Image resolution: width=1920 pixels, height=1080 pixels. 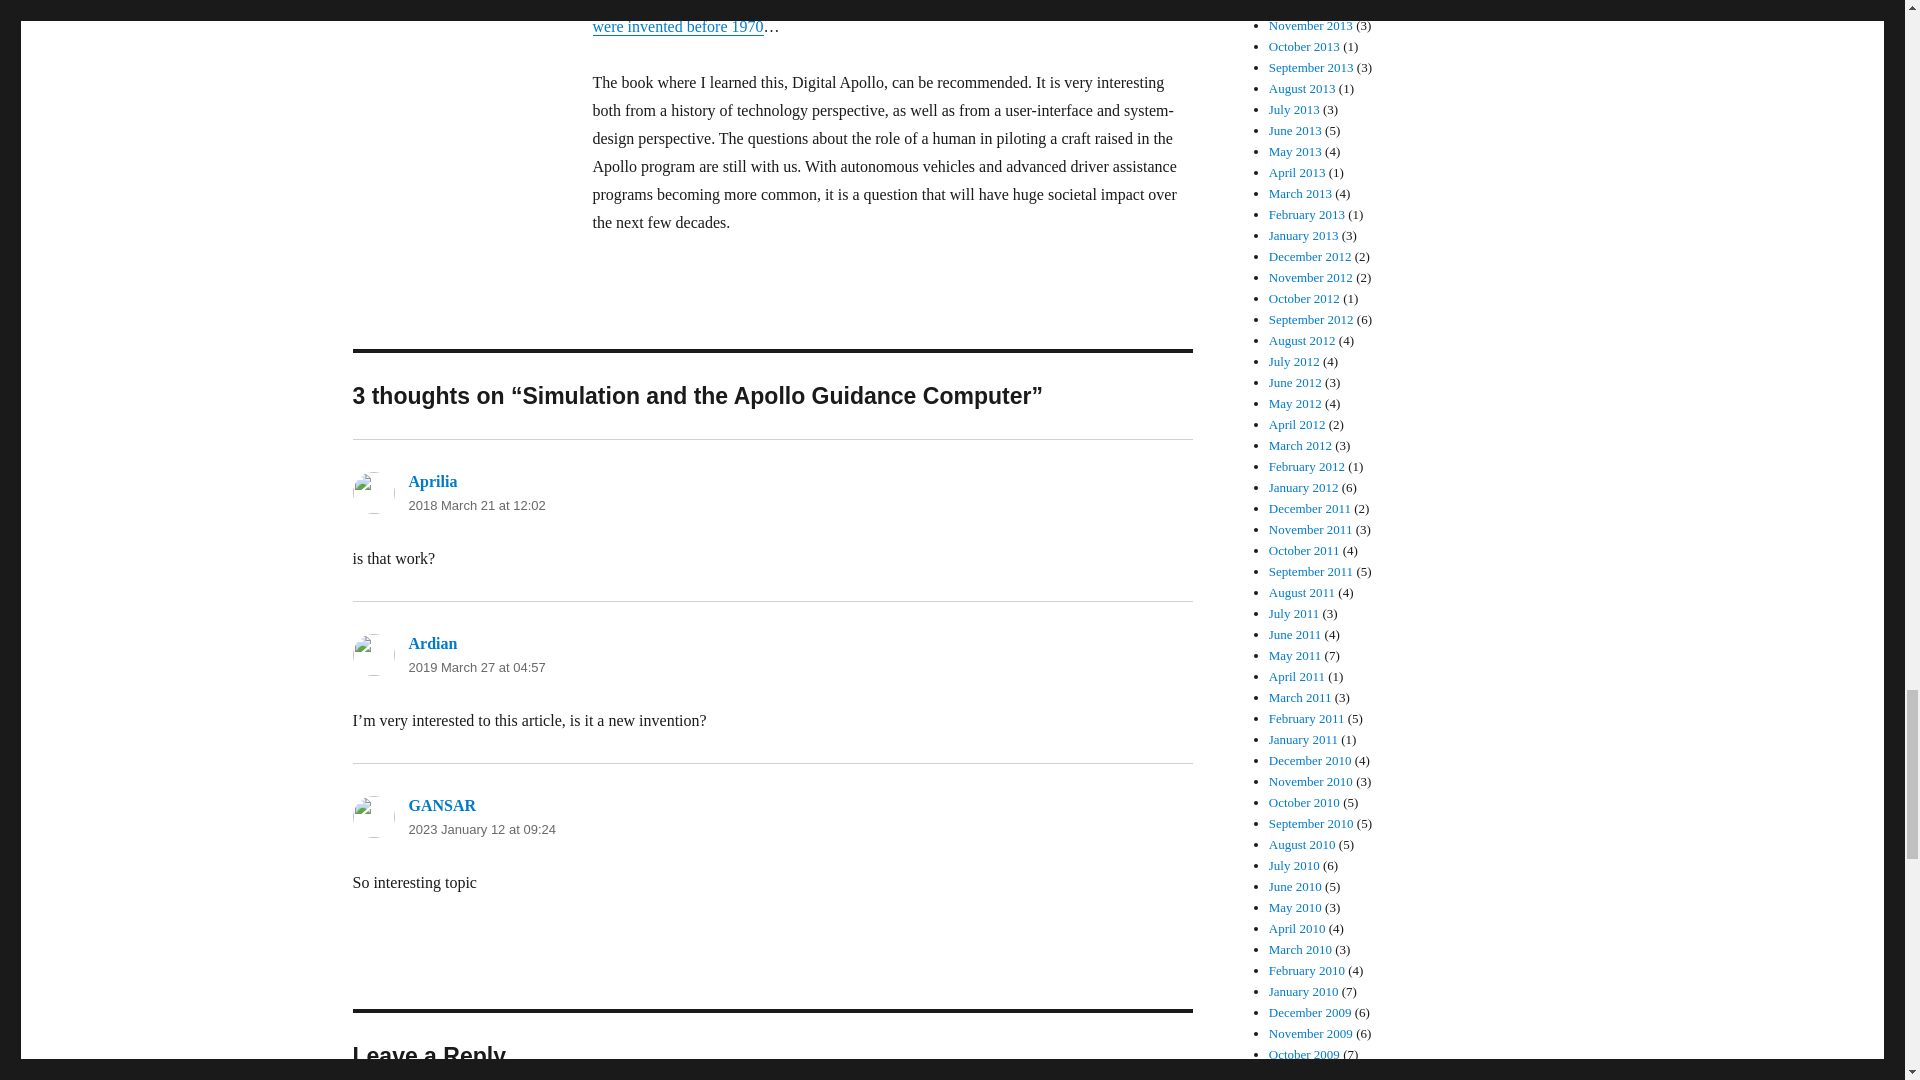 I want to click on 2018 March 21 at 12:02, so click(x=476, y=505).